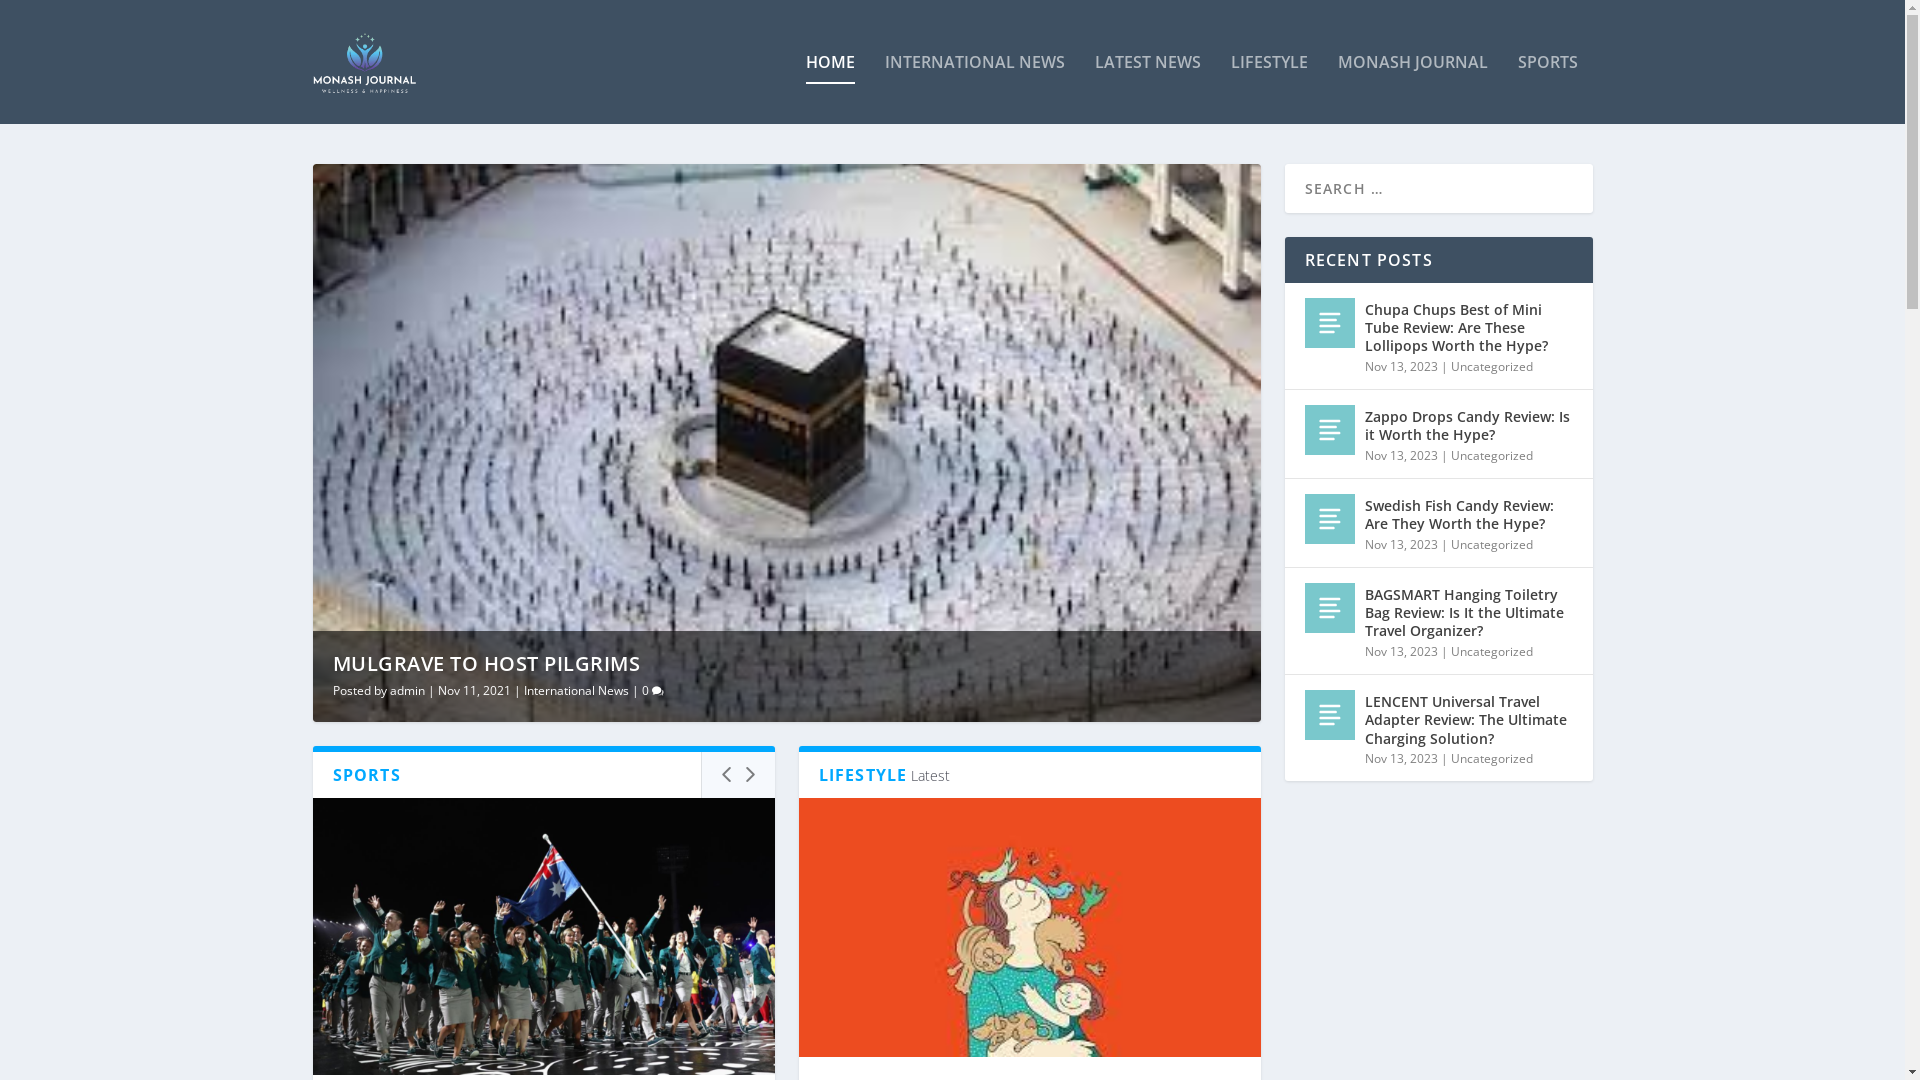 Image resolution: width=1920 pixels, height=1080 pixels. I want to click on Next Tab, so click(750, 775).